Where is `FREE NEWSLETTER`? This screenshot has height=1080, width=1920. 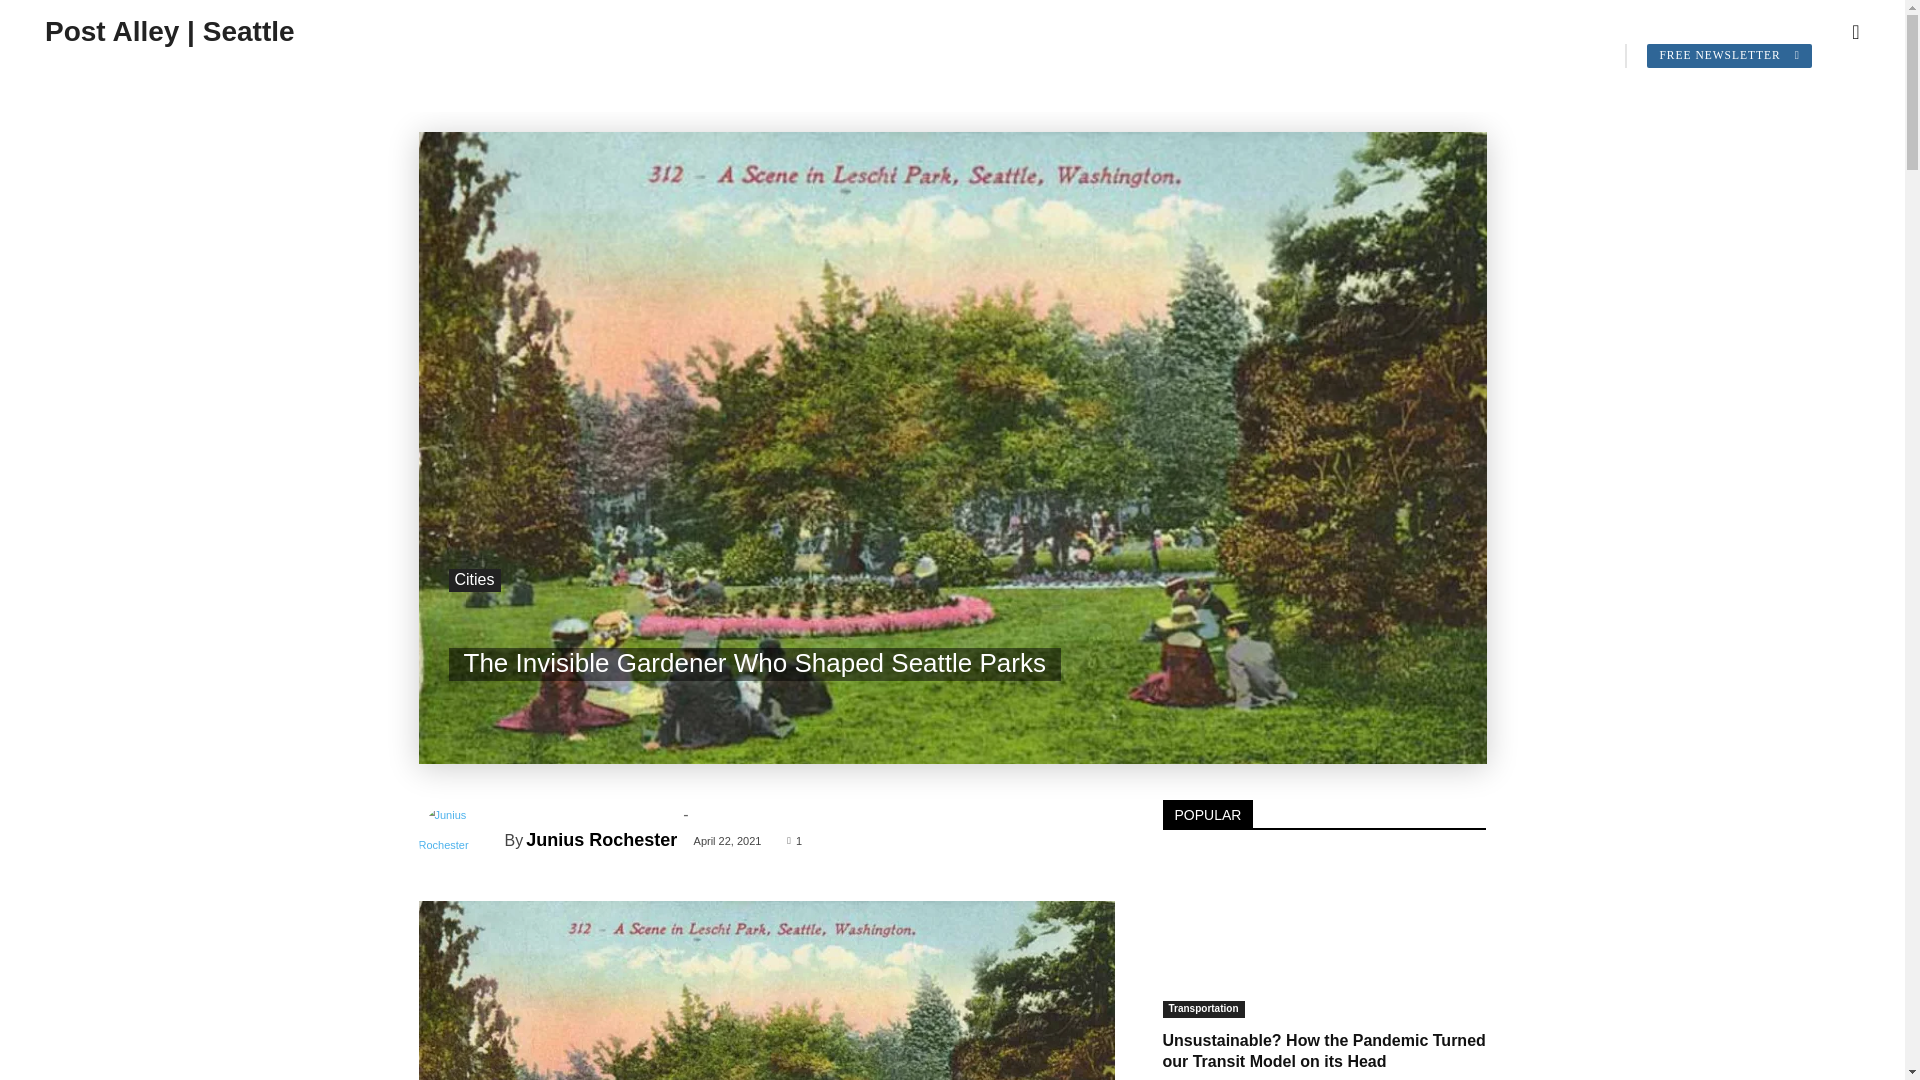
FREE NEWSLETTER is located at coordinates (1730, 56).